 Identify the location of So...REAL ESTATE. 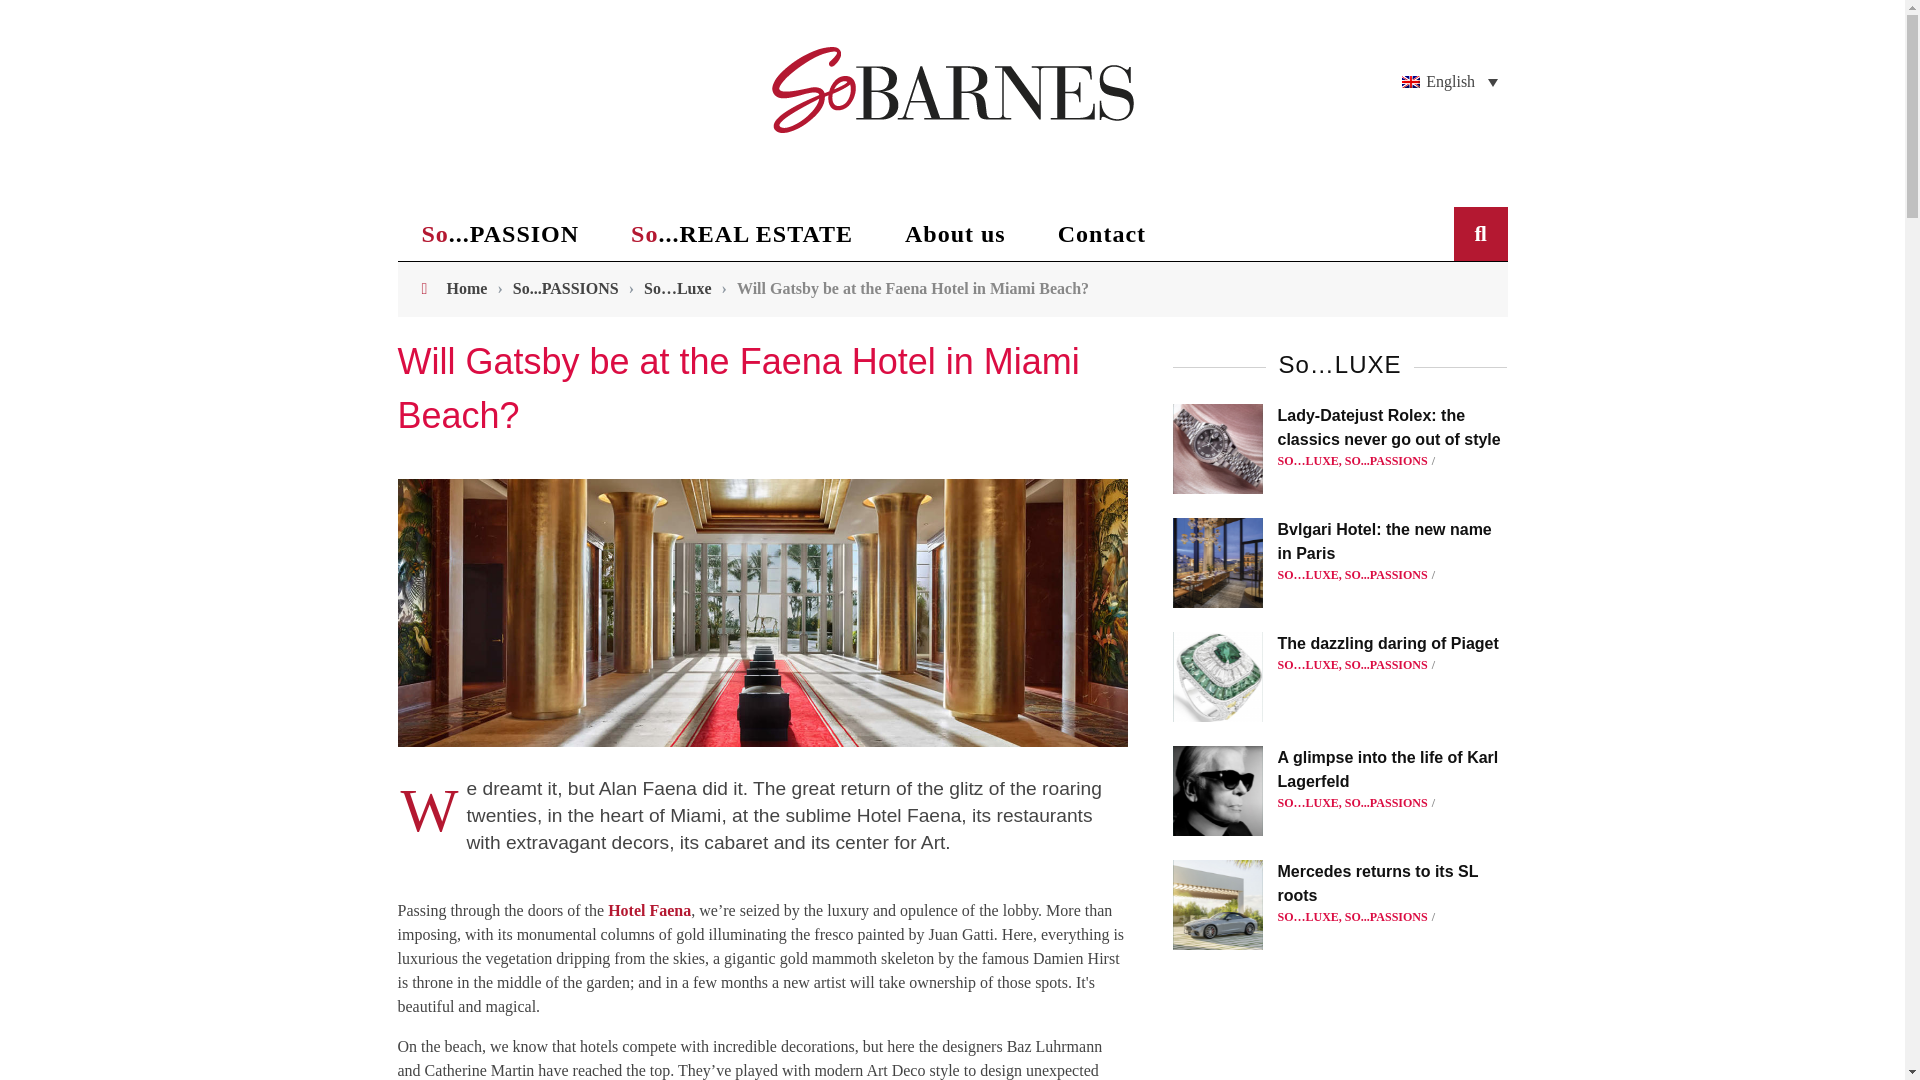
(742, 234).